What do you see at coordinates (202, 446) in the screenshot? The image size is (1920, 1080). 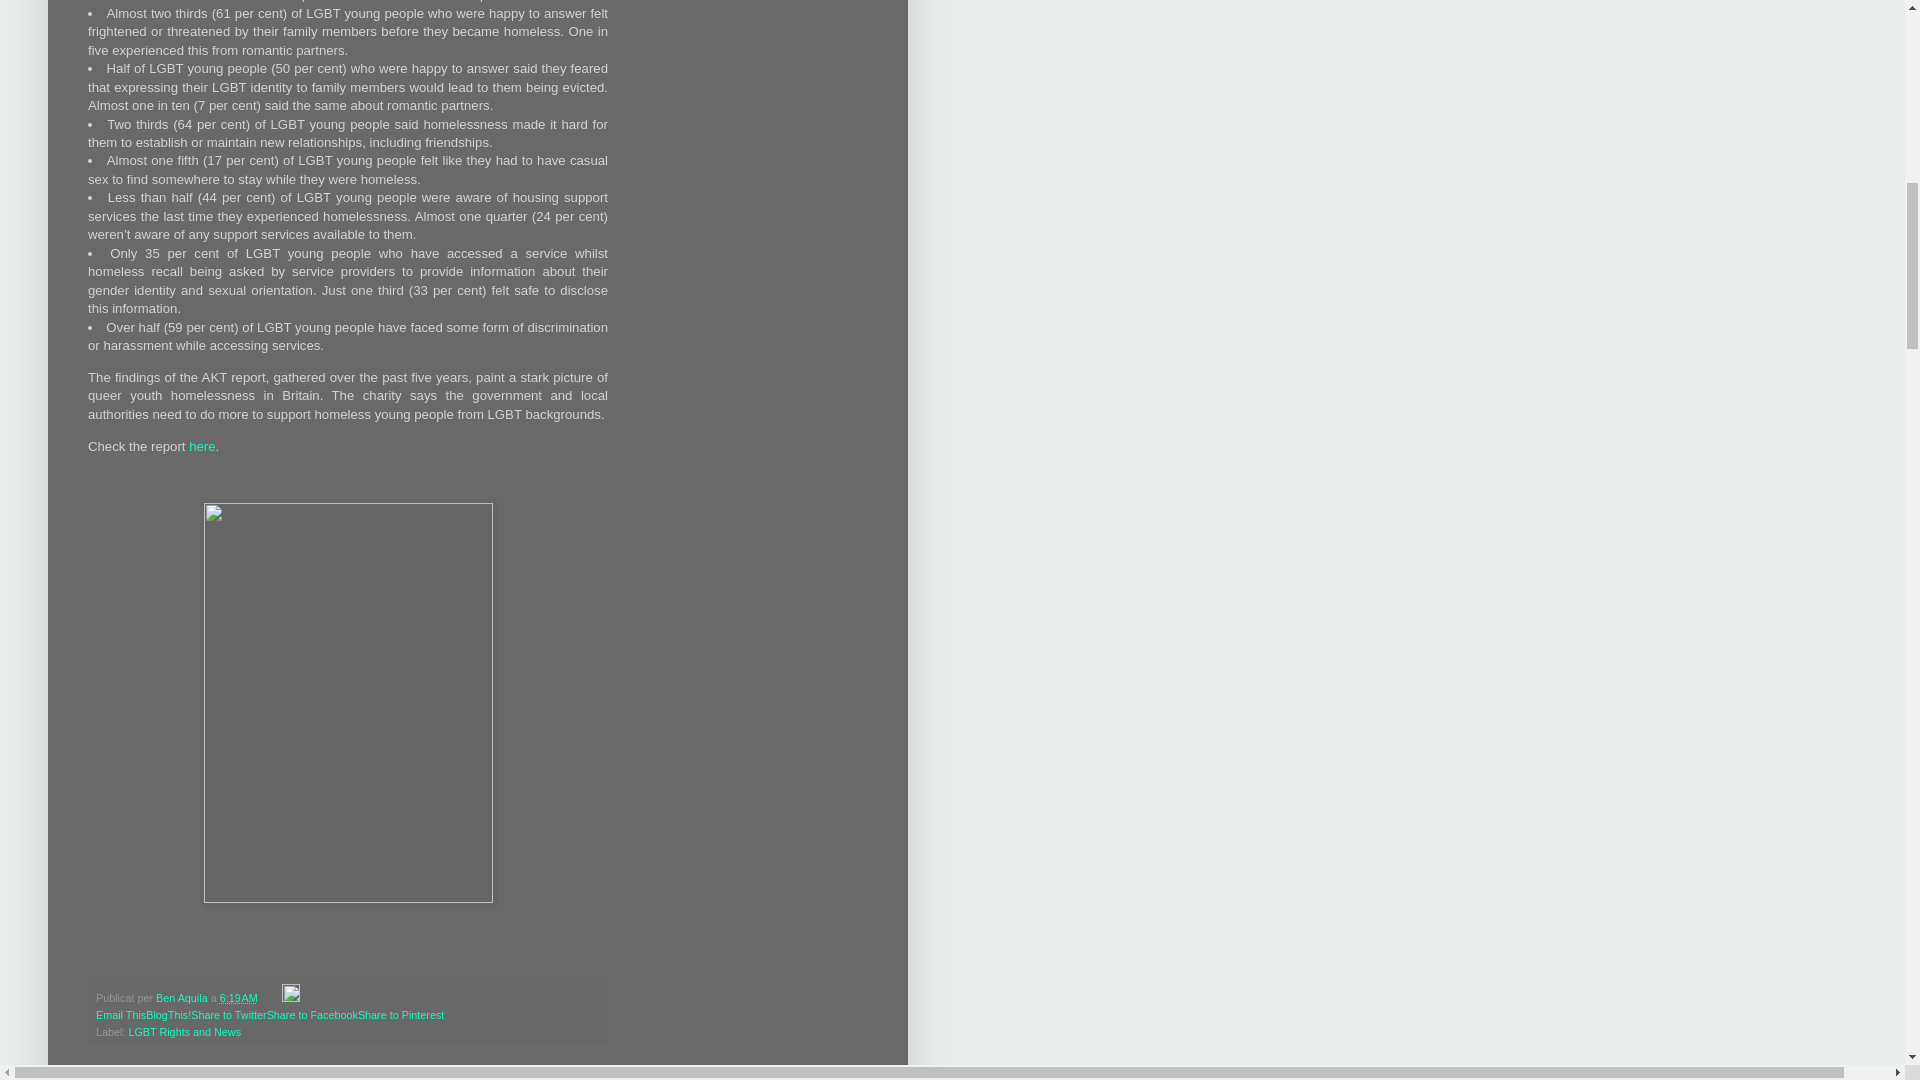 I see `here` at bounding box center [202, 446].